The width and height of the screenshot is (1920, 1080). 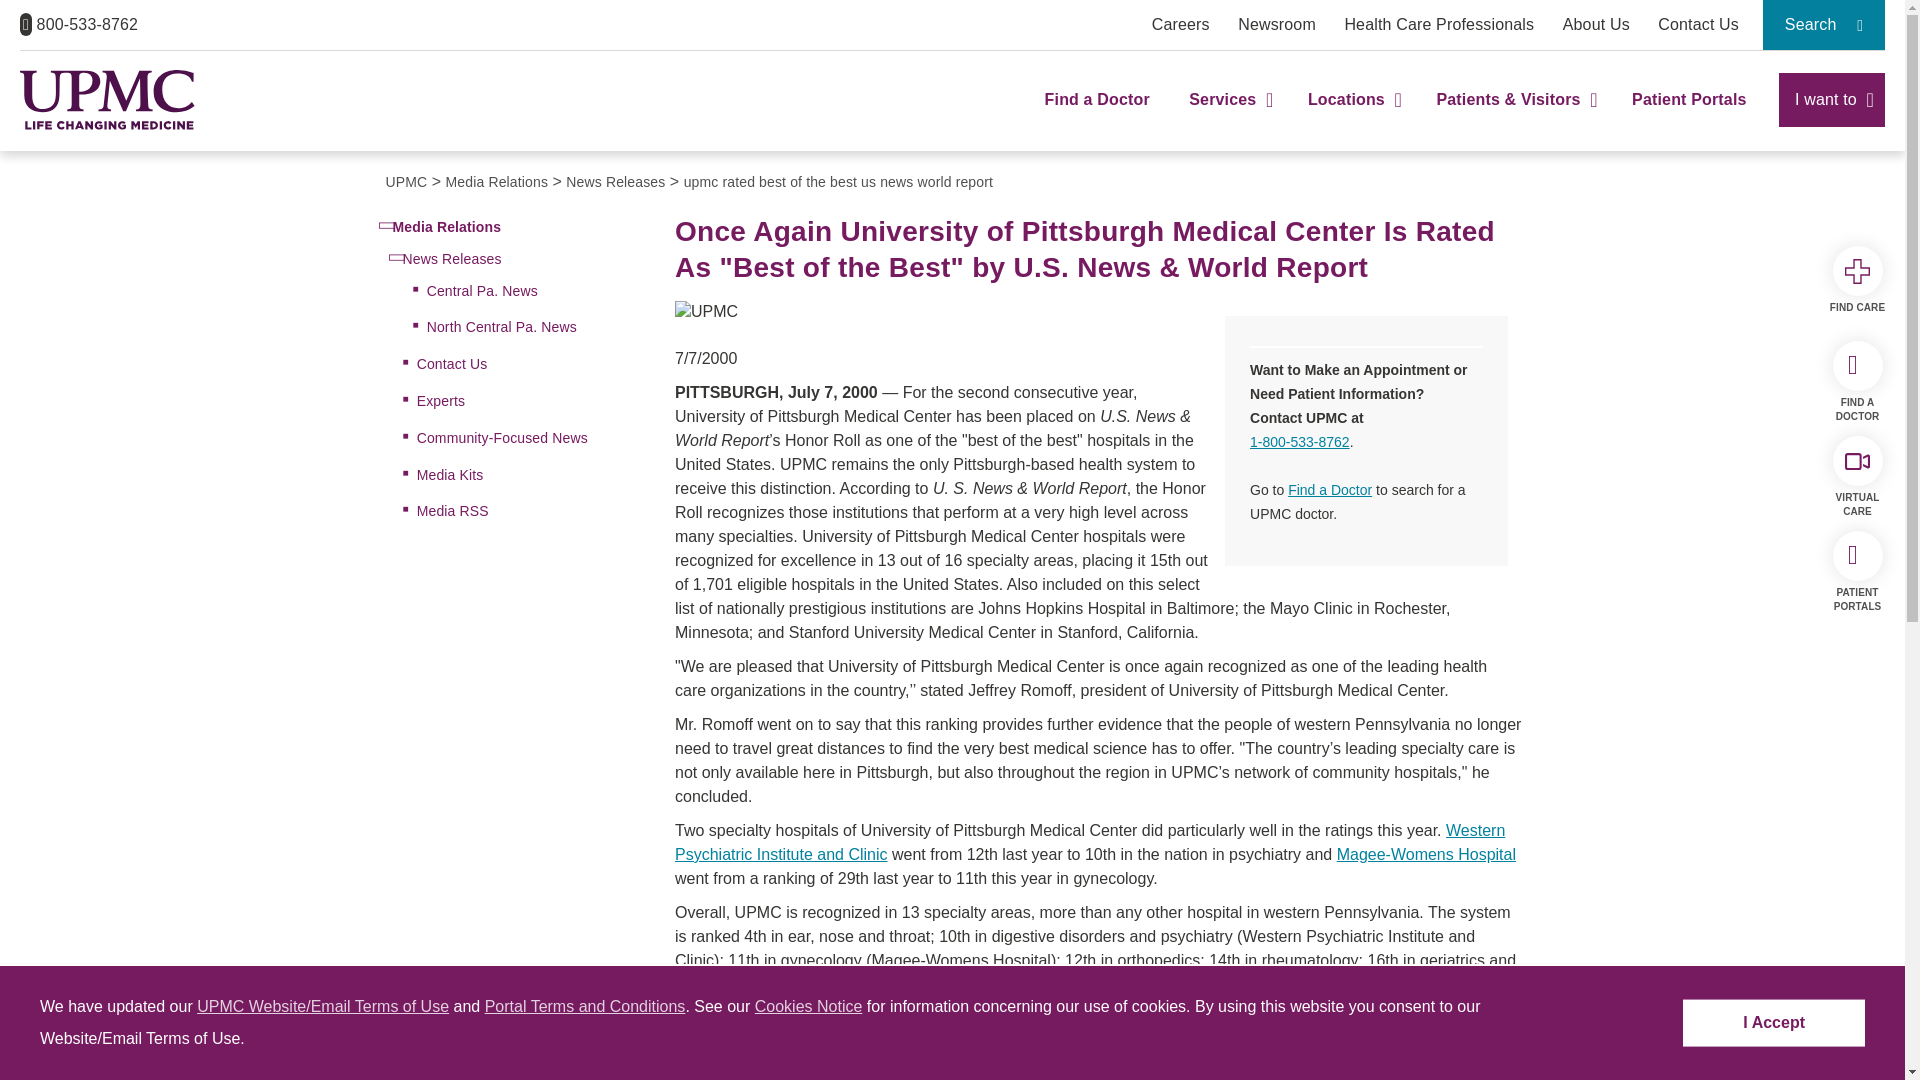 What do you see at coordinates (1228, 118) in the screenshot?
I see `Services` at bounding box center [1228, 118].